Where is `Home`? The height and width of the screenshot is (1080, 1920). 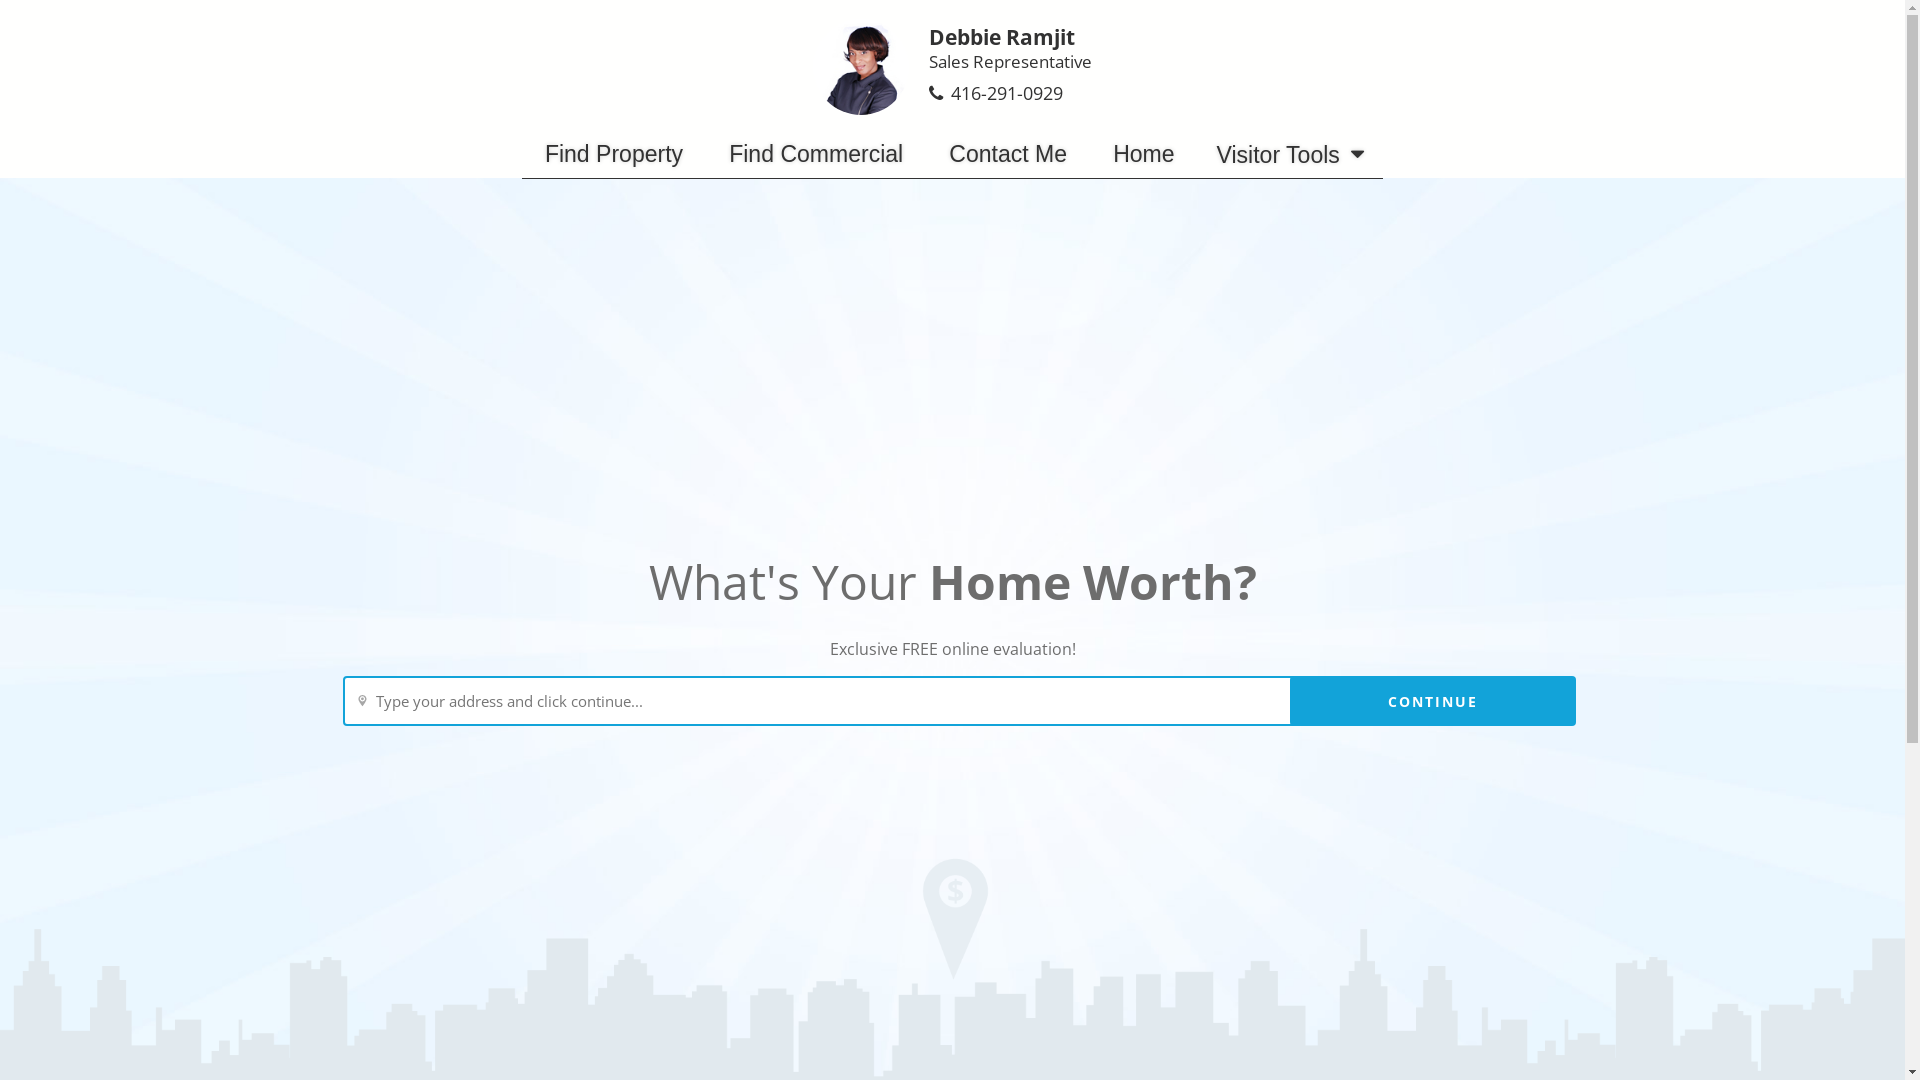 Home is located at coordinates (1144, 154).